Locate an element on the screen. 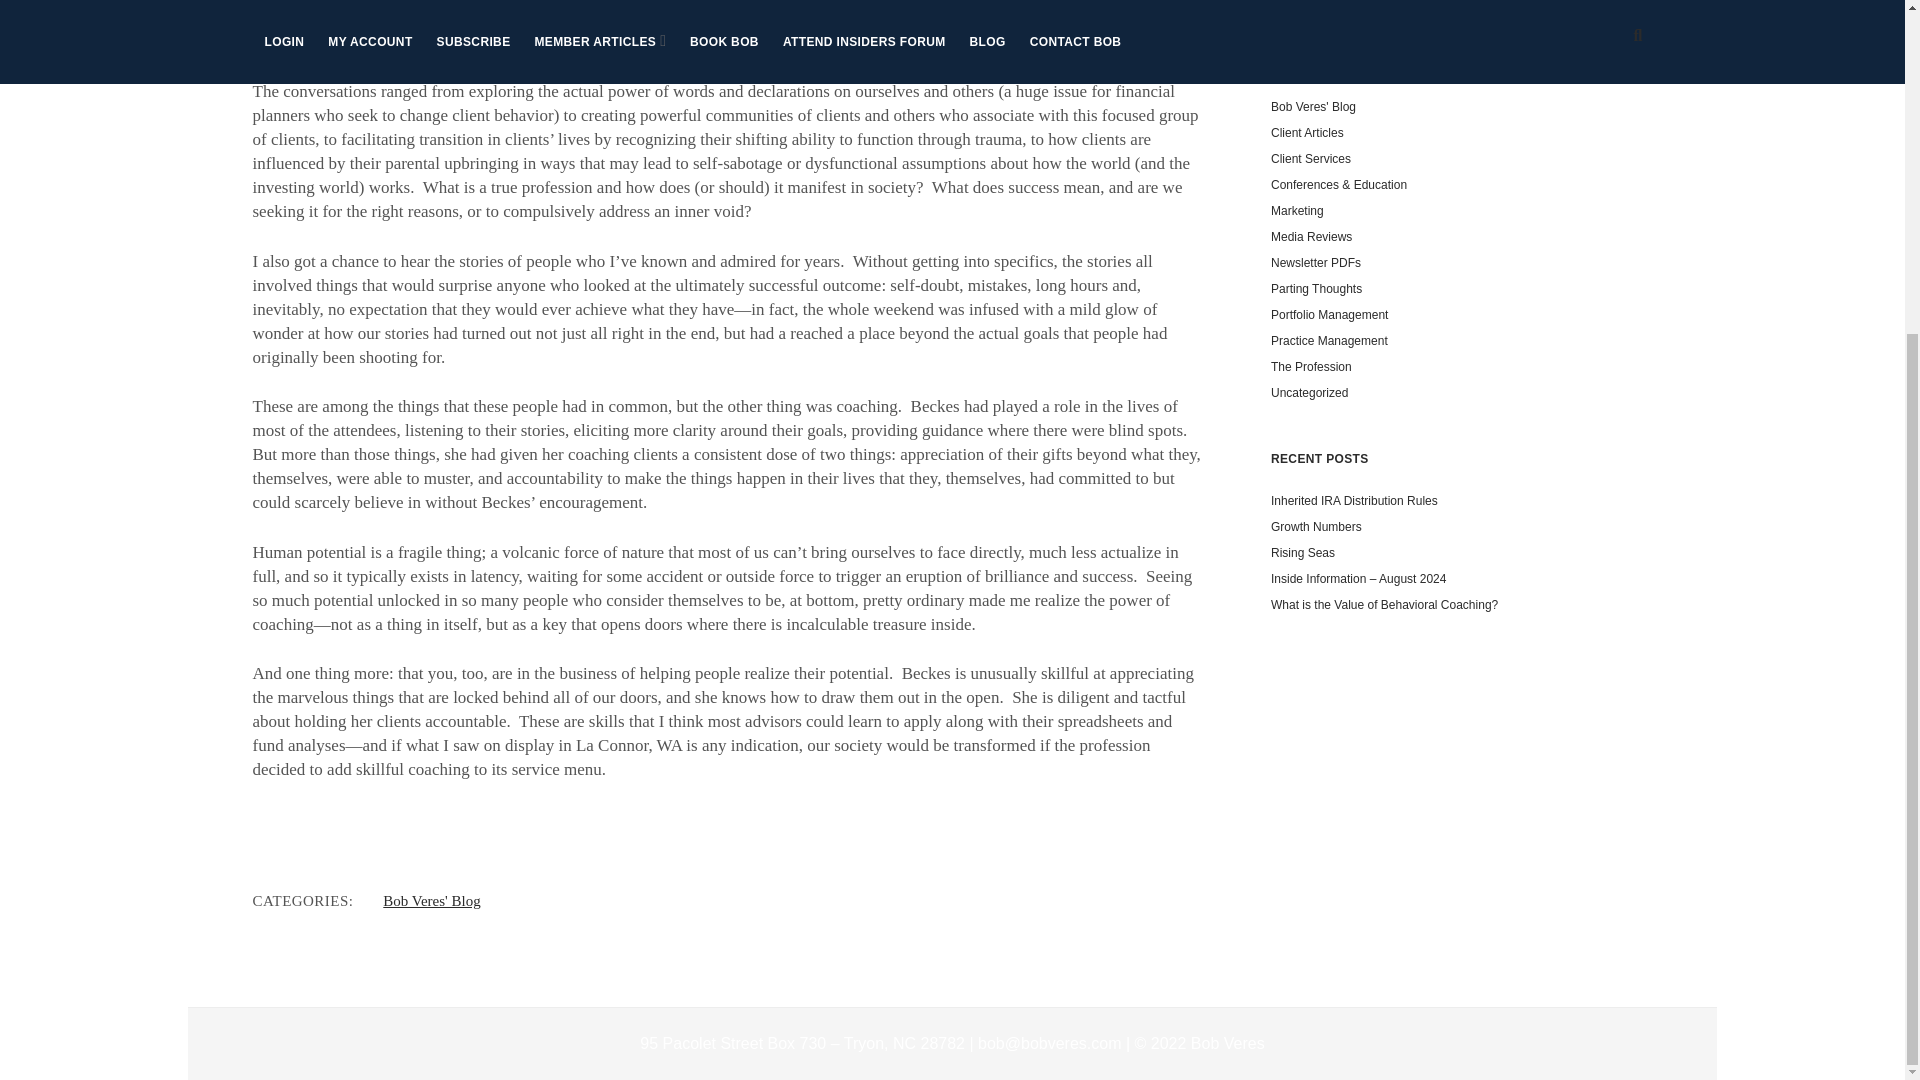 This screenshot has height=1080, width=1920. Practice Management is located at coordinates (1330, 340).